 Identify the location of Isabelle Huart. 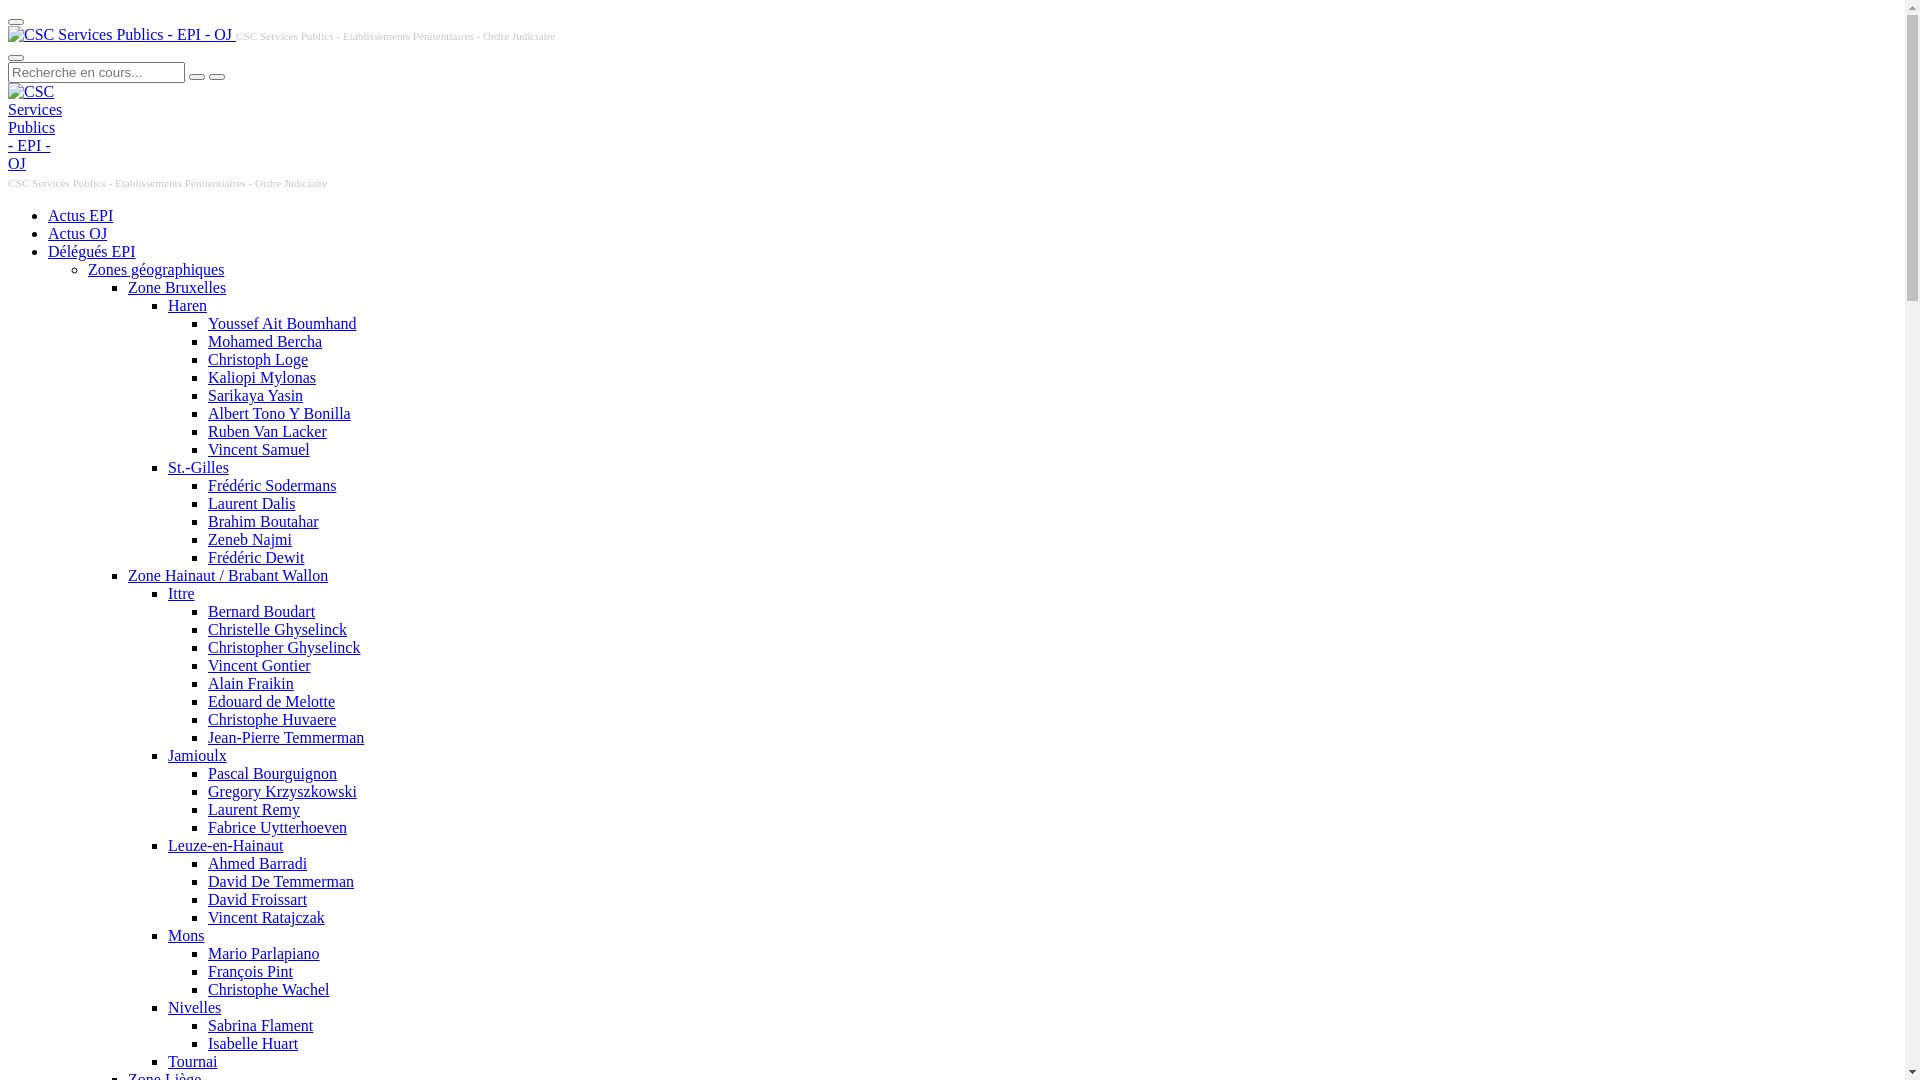
(253, 1044).